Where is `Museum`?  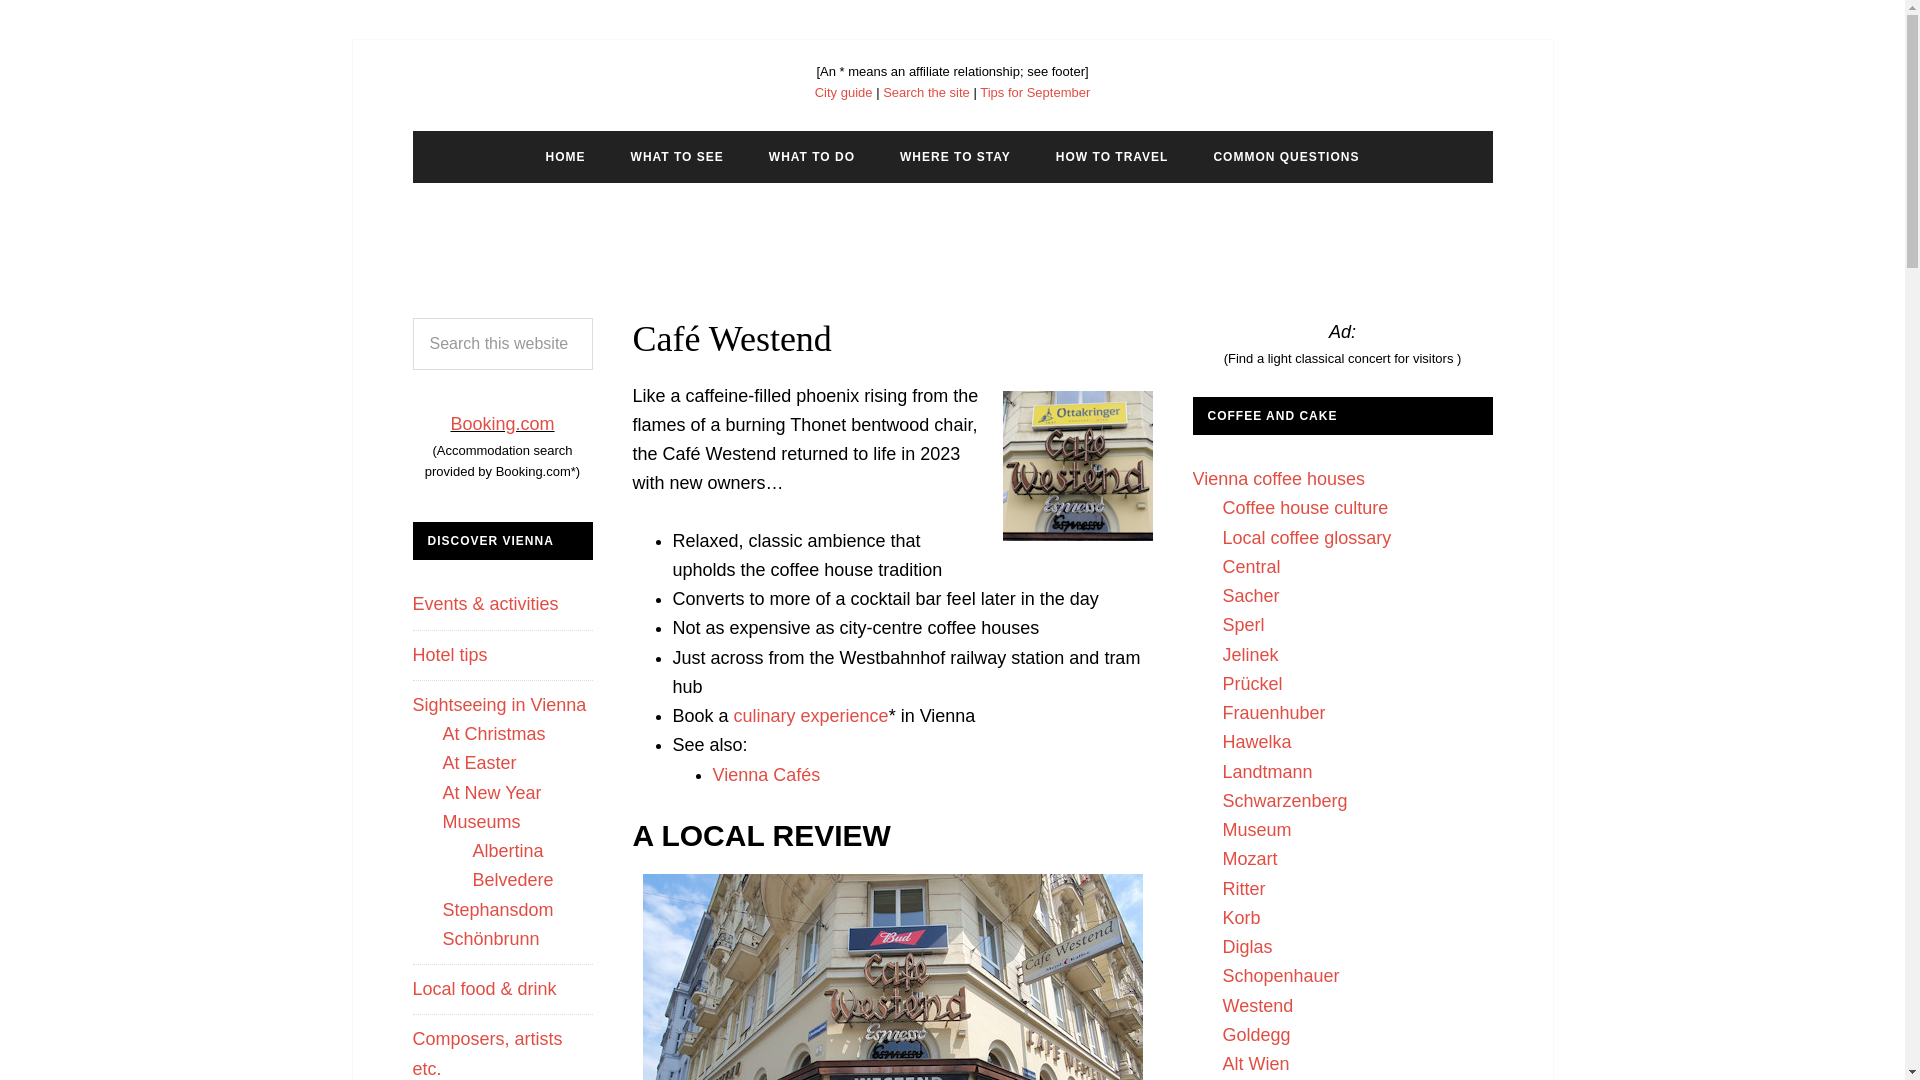
Museum is located at coordinates (1256, 830).